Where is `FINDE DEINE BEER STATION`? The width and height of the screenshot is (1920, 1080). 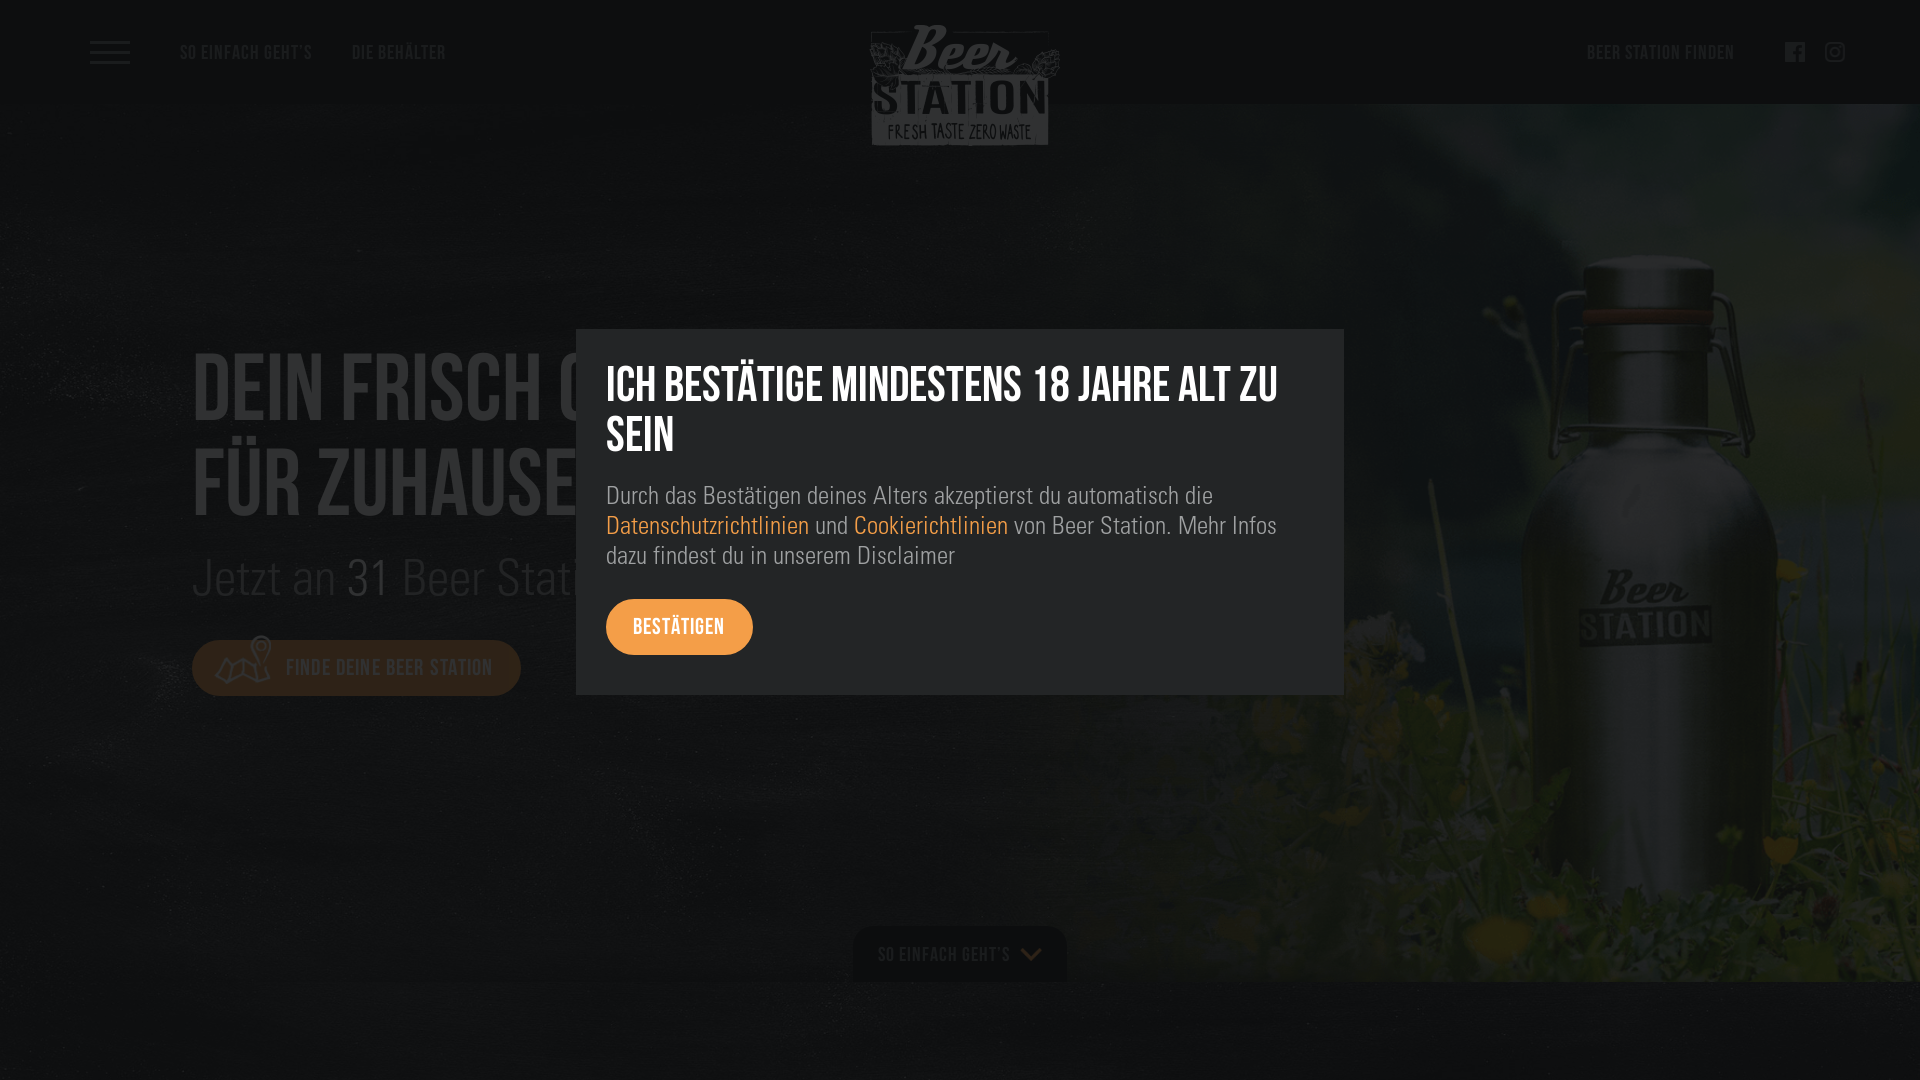 FINDE DEINE BEER STATION is located at coordinates (356, 668).